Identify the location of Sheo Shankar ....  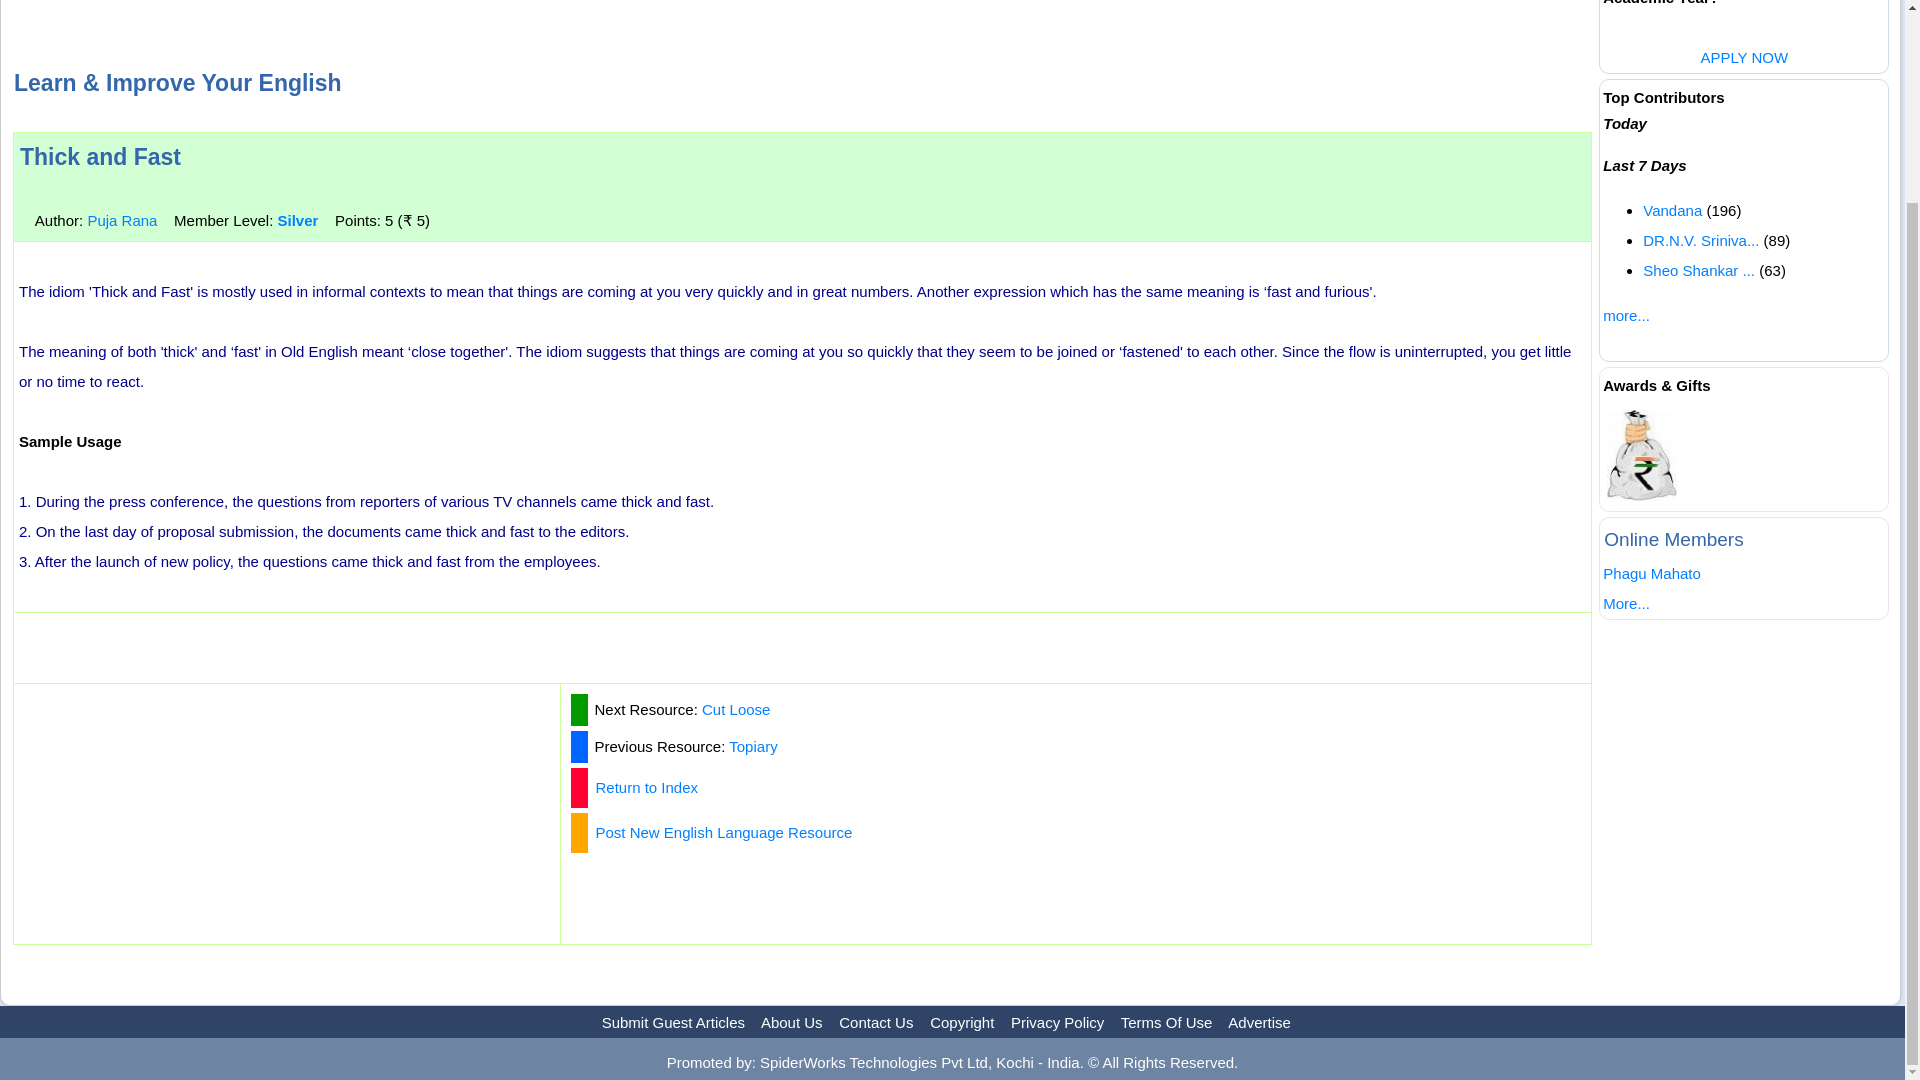
(1698, 269).